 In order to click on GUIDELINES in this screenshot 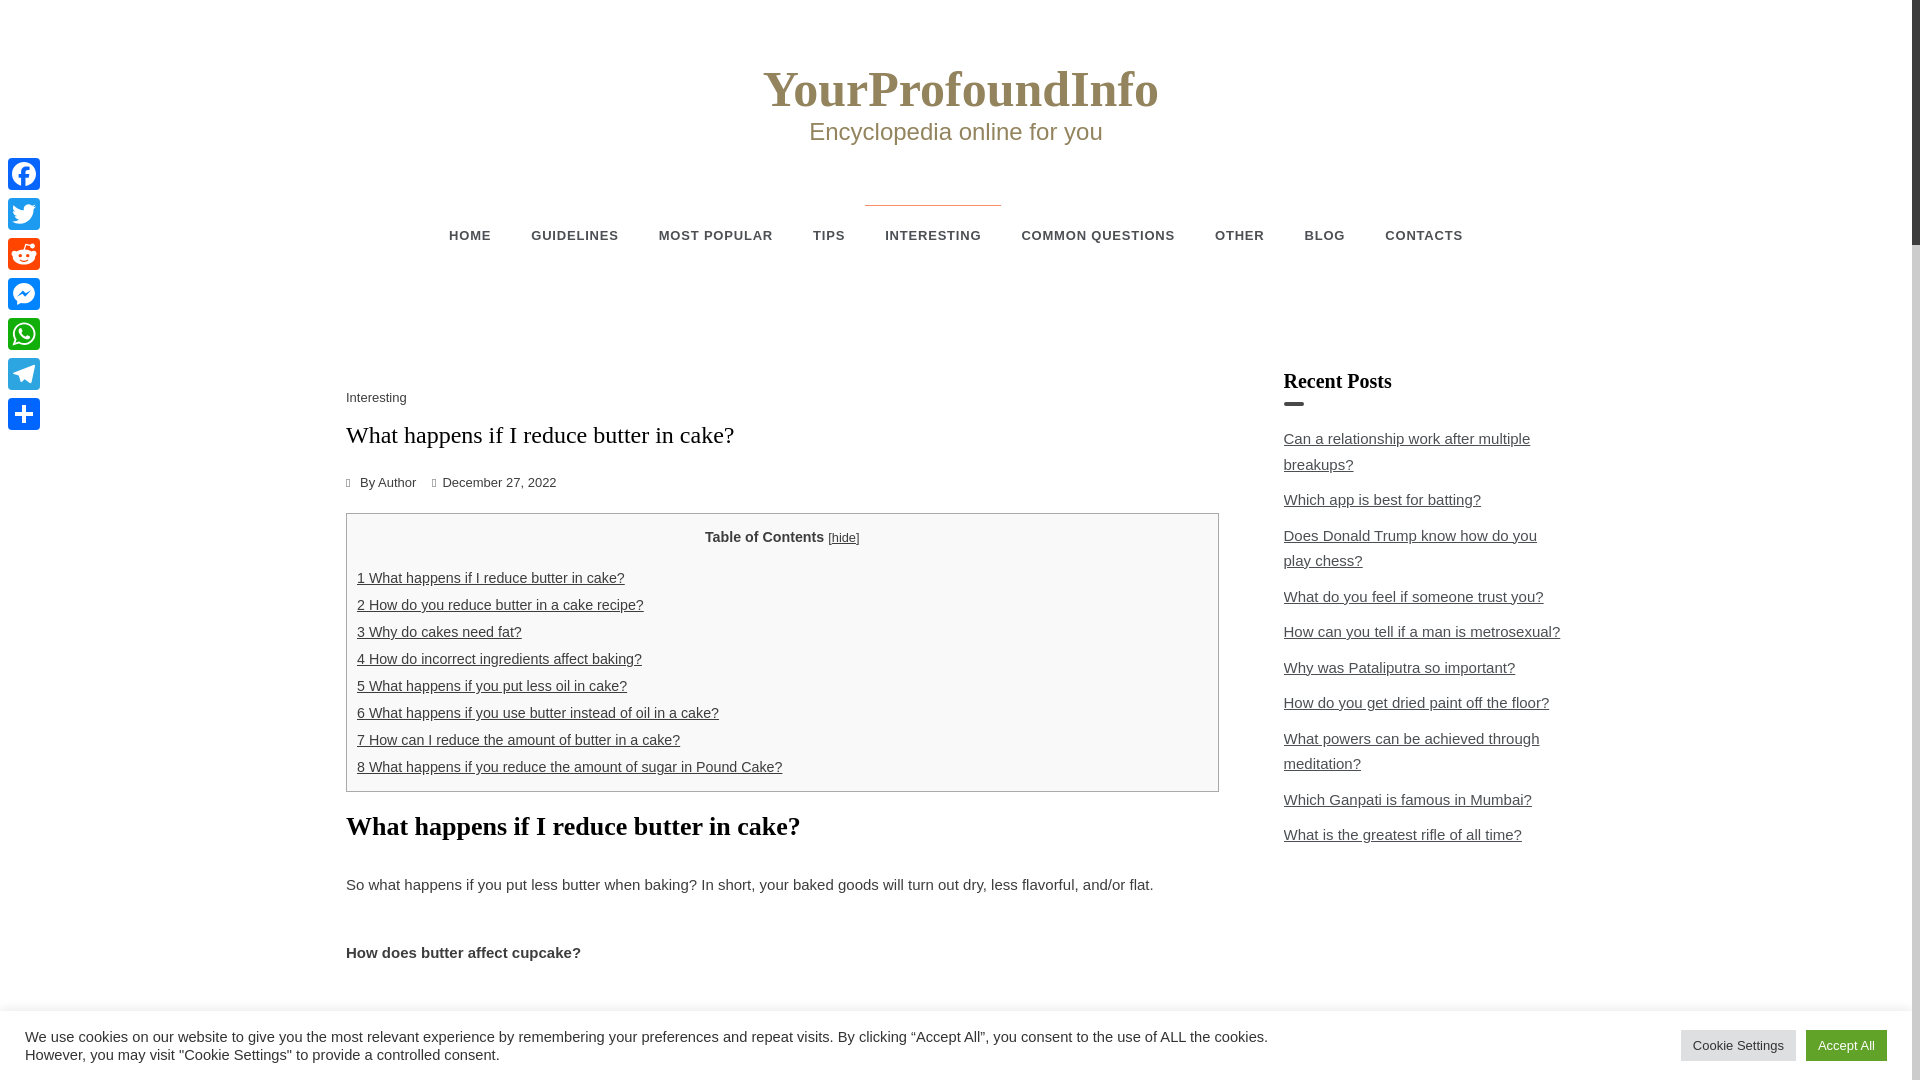, I will do `click(574, 236)`.